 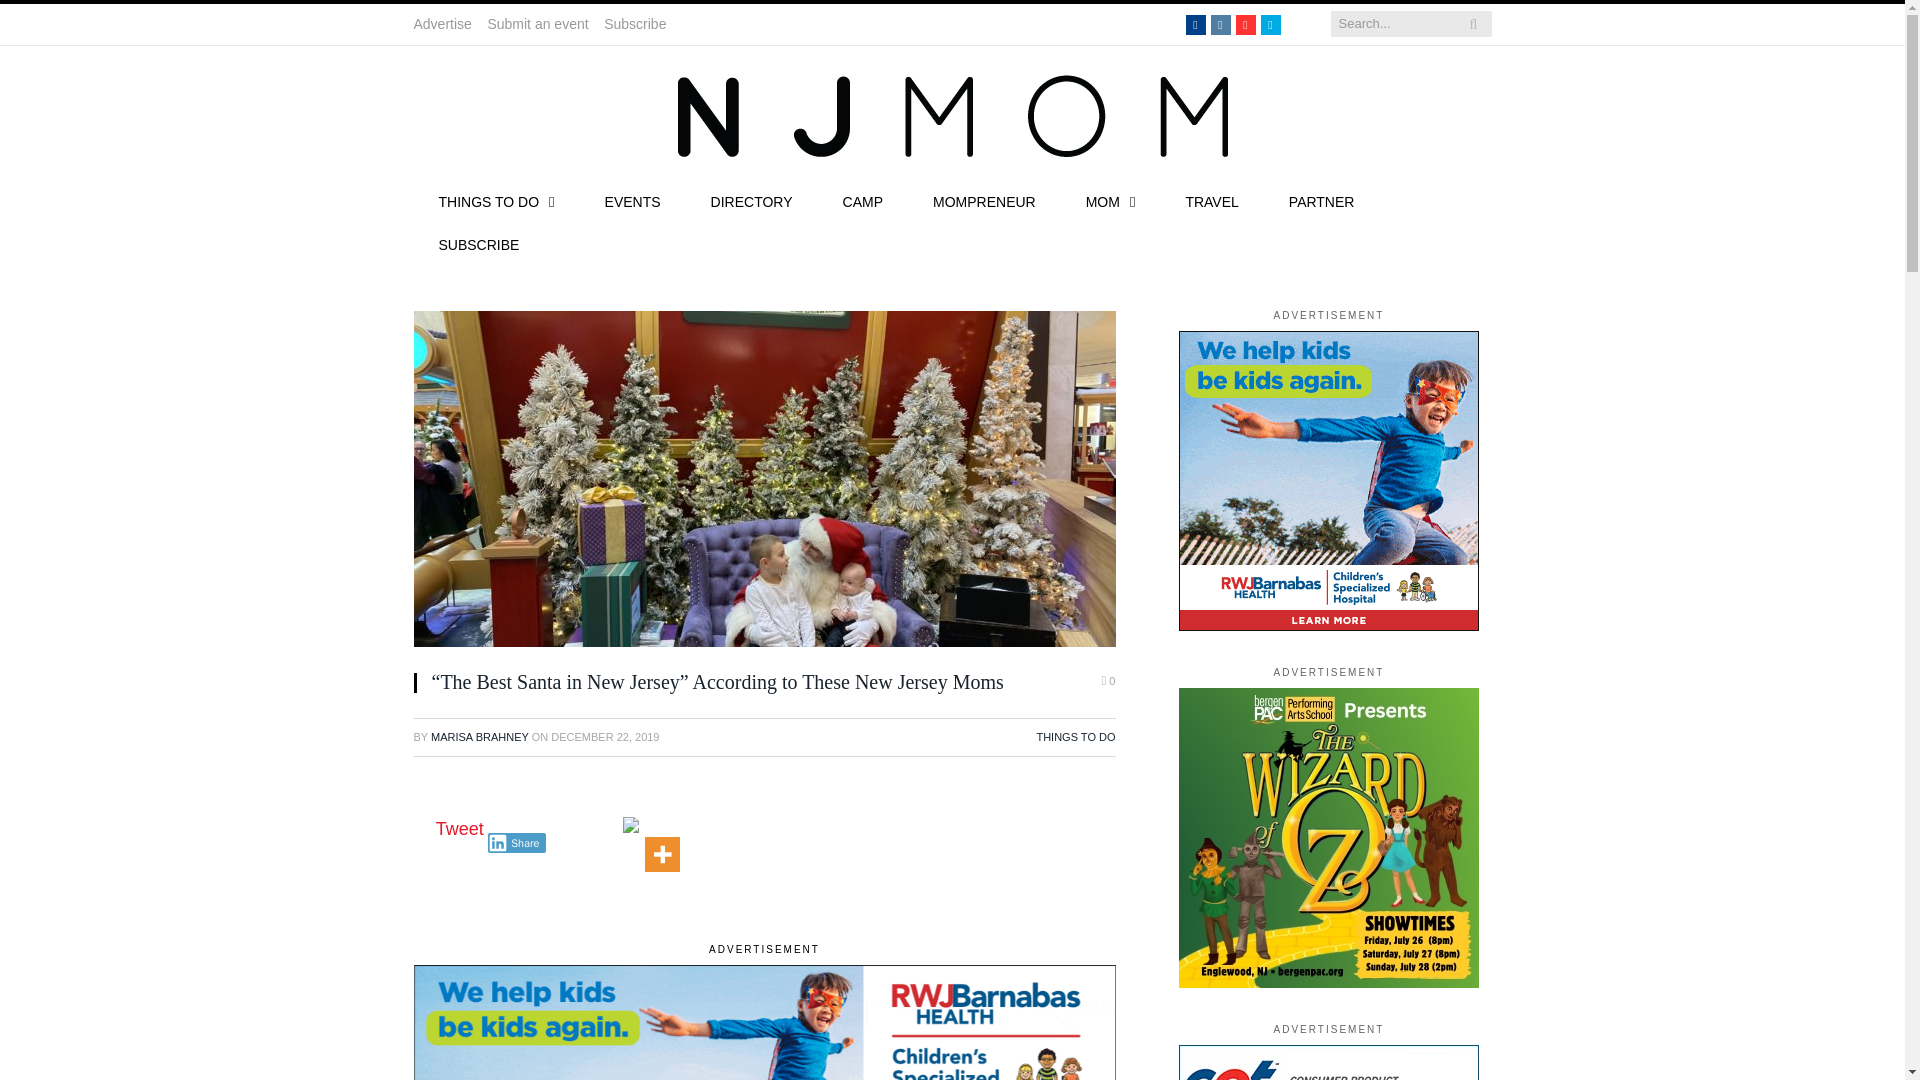 What do you see at coordinates (1322, 203) in the screenshot?
I see `PARTNER` at bounding box center [1322, 203].